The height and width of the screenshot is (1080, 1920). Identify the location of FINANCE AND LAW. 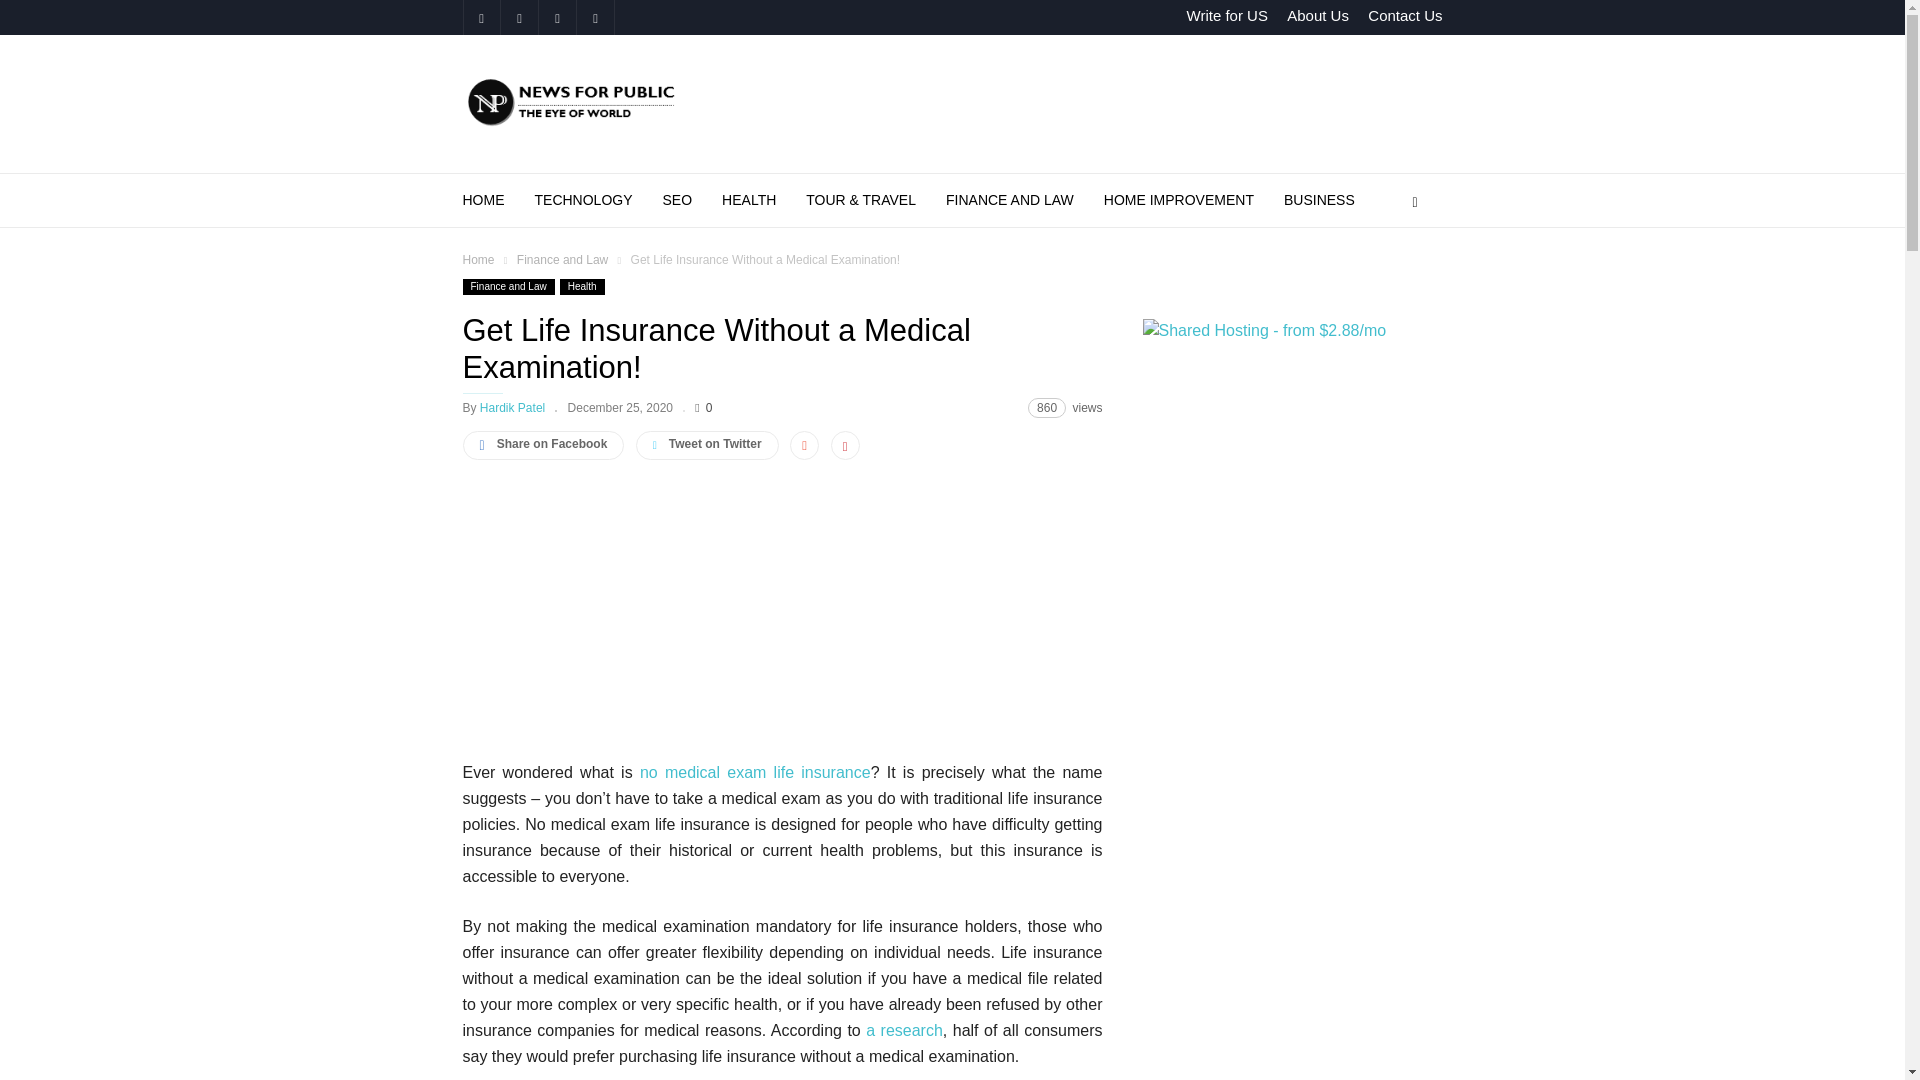
(1025, 200).